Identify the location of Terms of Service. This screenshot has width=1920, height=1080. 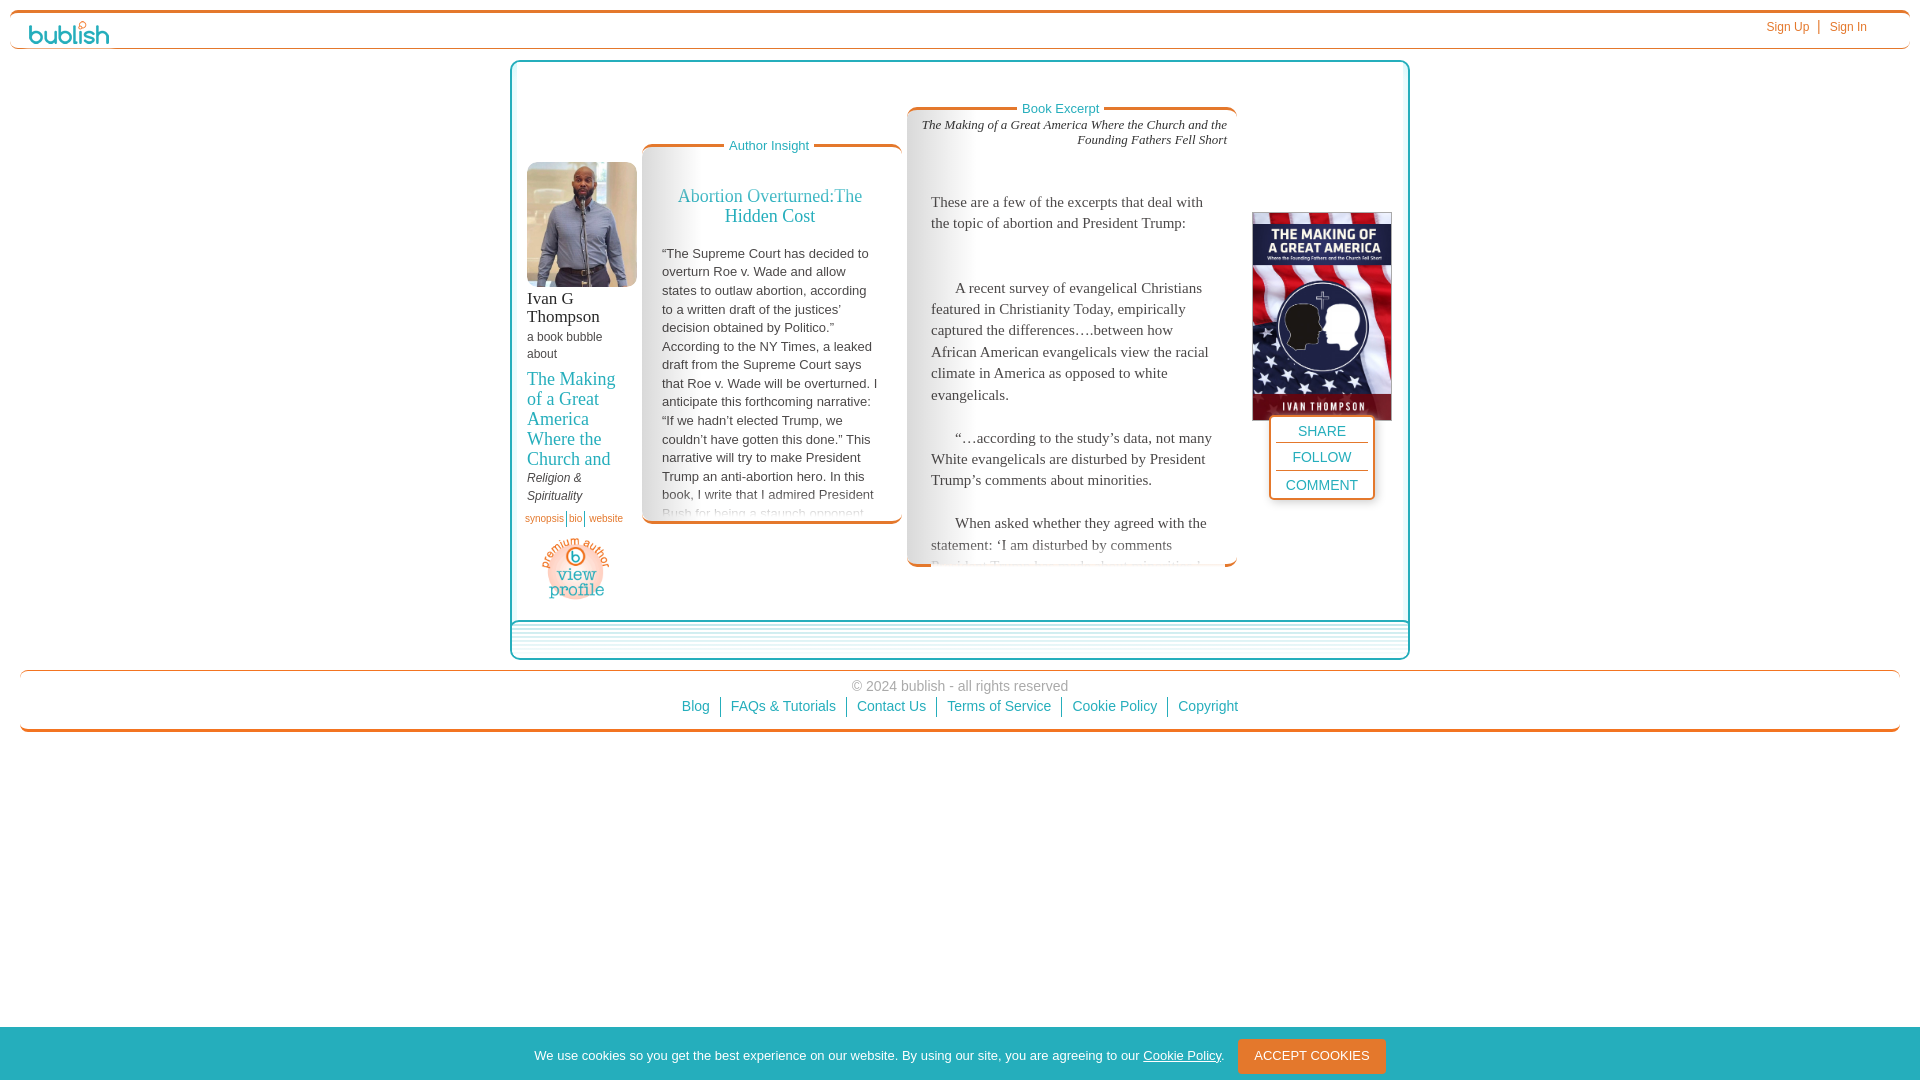
(998, 706).